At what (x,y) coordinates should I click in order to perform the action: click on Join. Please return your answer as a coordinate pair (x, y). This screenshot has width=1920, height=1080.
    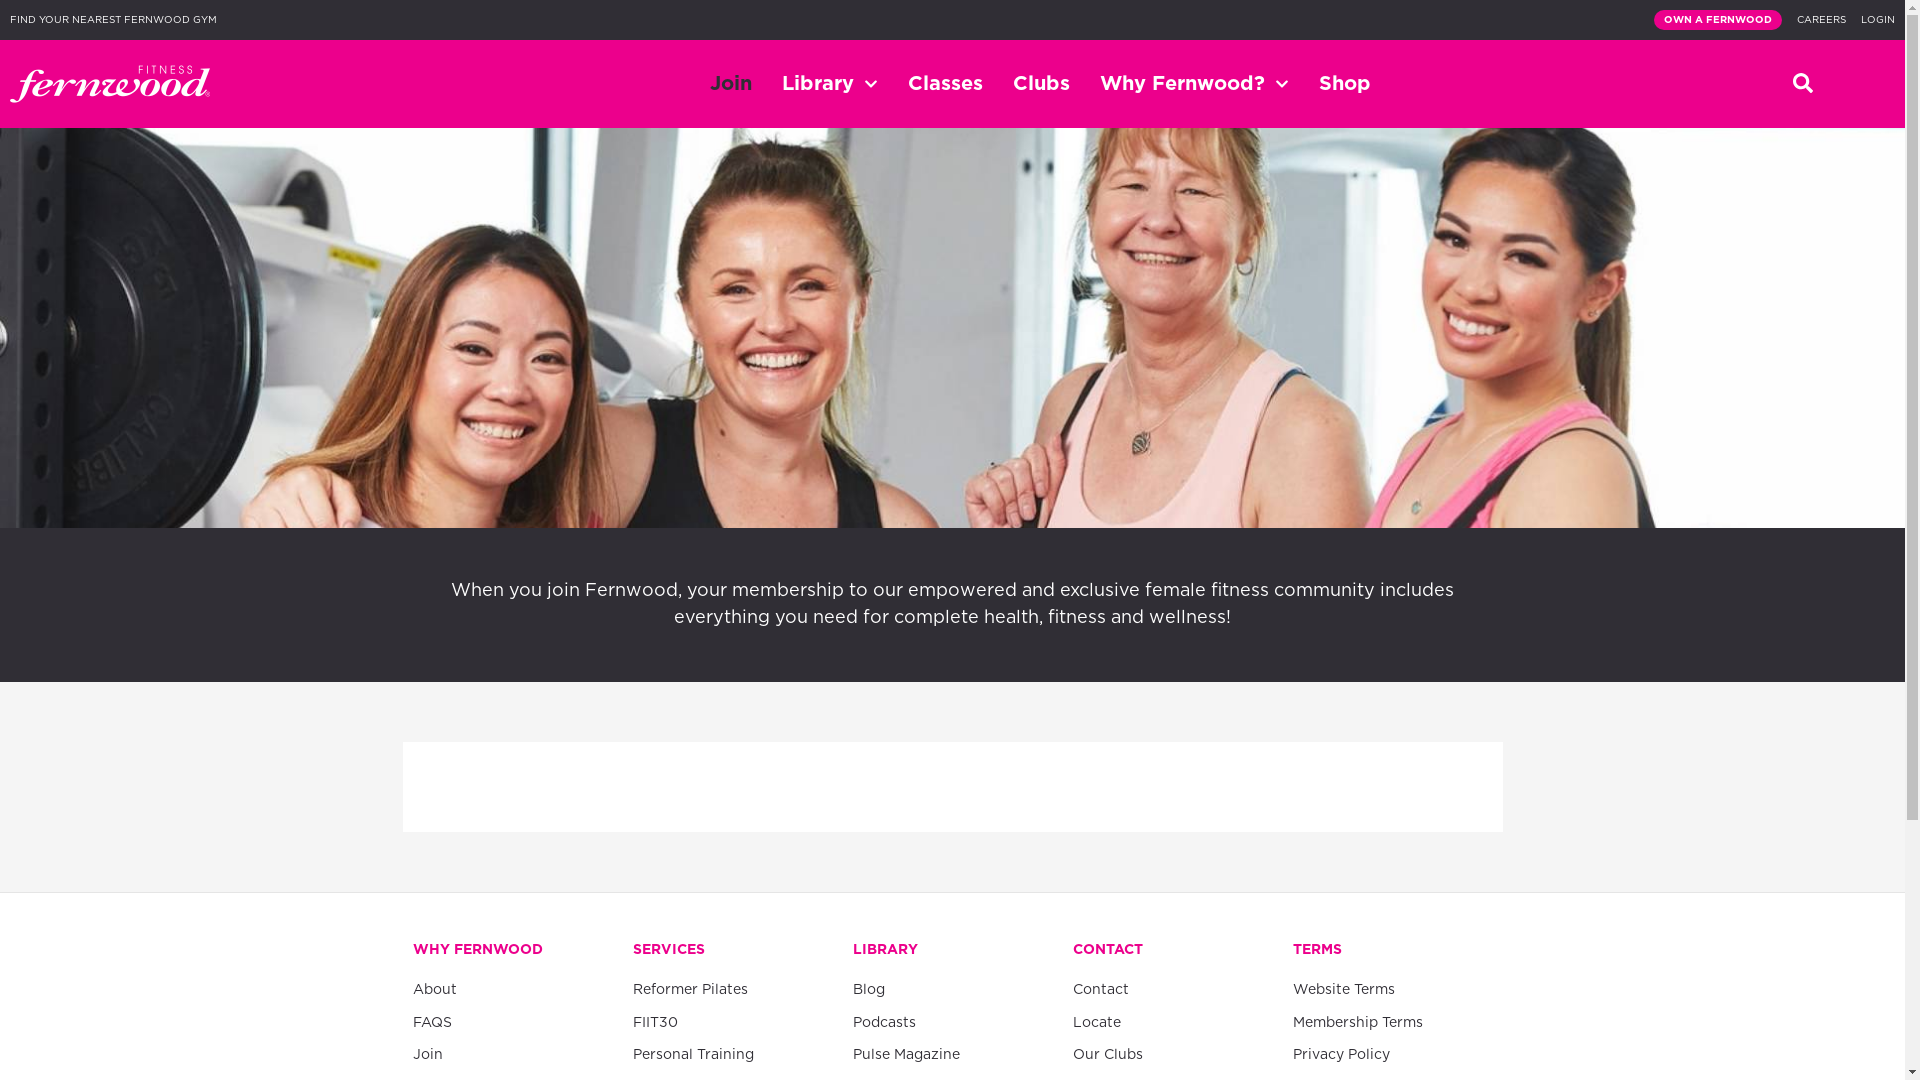
    Looking at the image, I should click on (512, 1056).